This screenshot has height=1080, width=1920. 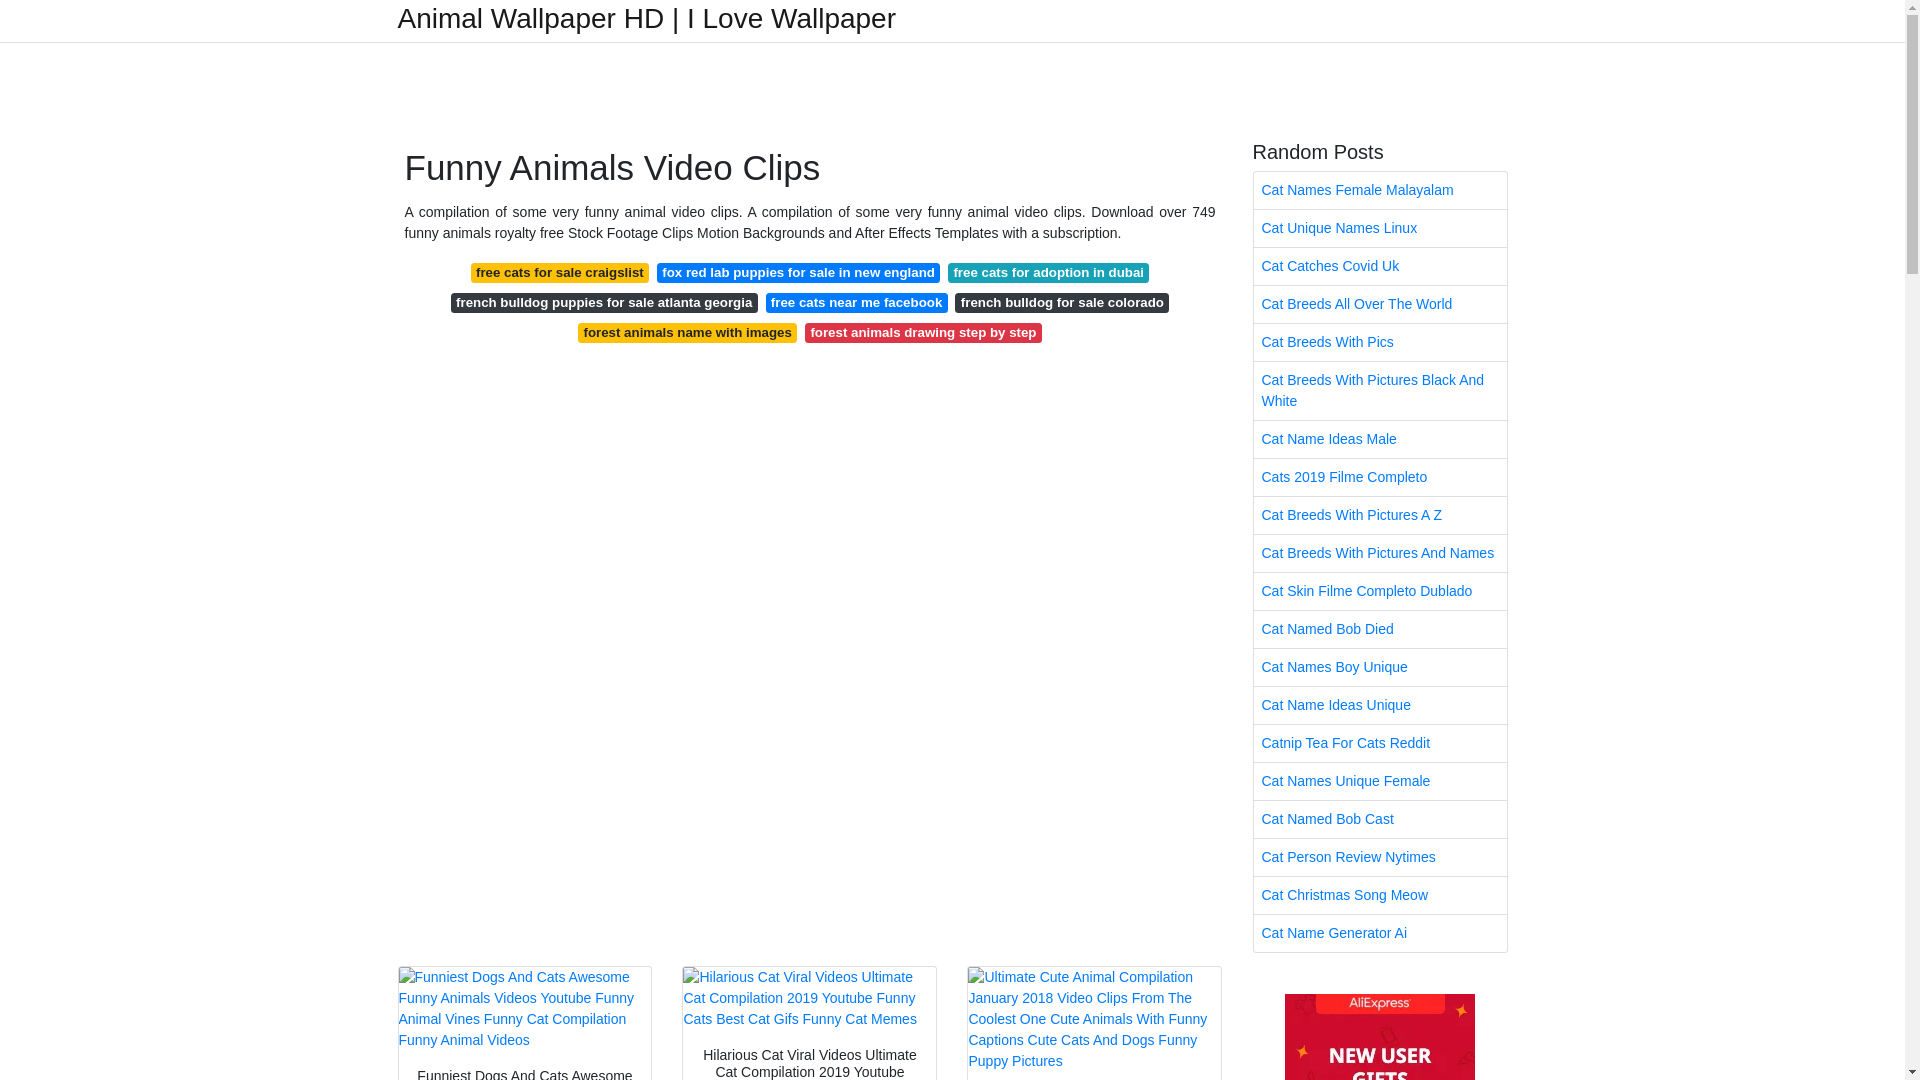 I want to click on fox red lab puppies for sale in new england, so click(x=798, y=272).